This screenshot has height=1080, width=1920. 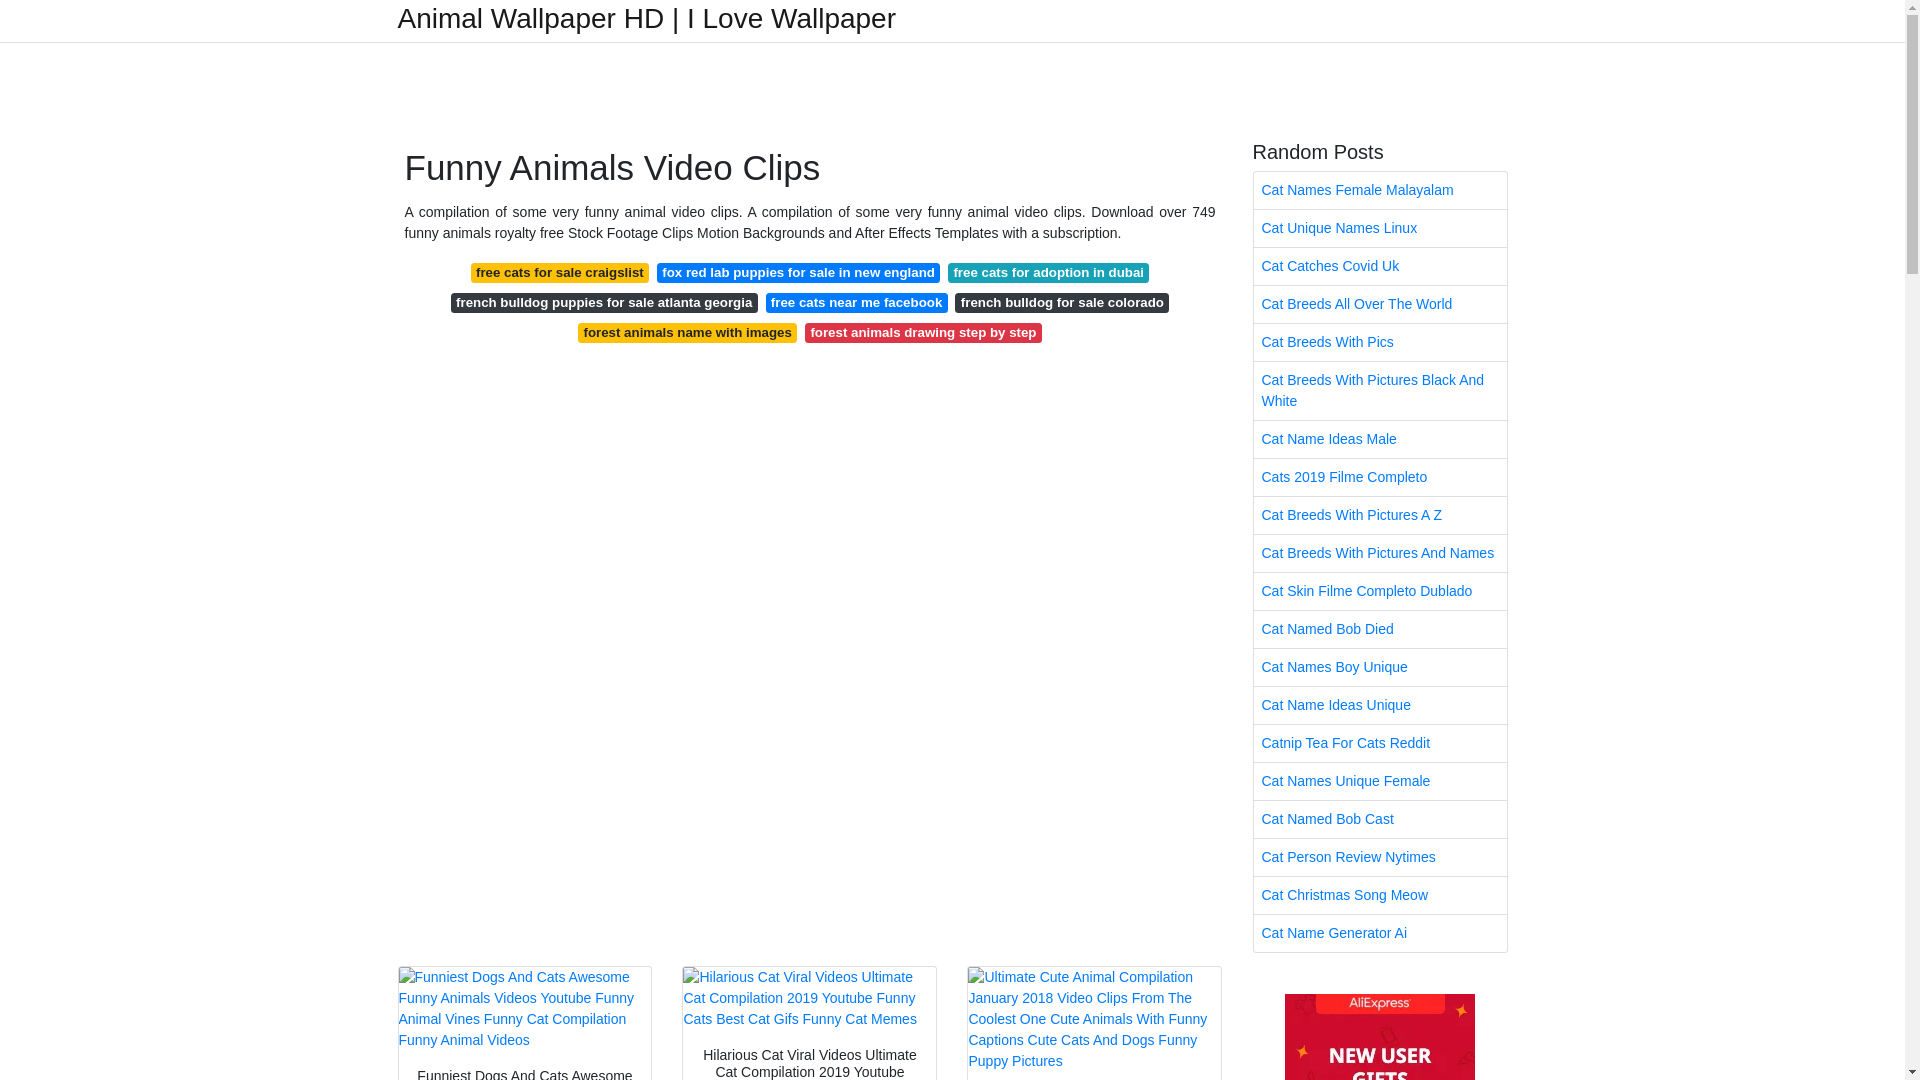 I want to click on fox red lab puppies for sale in new england, so click(x=798, y=272).